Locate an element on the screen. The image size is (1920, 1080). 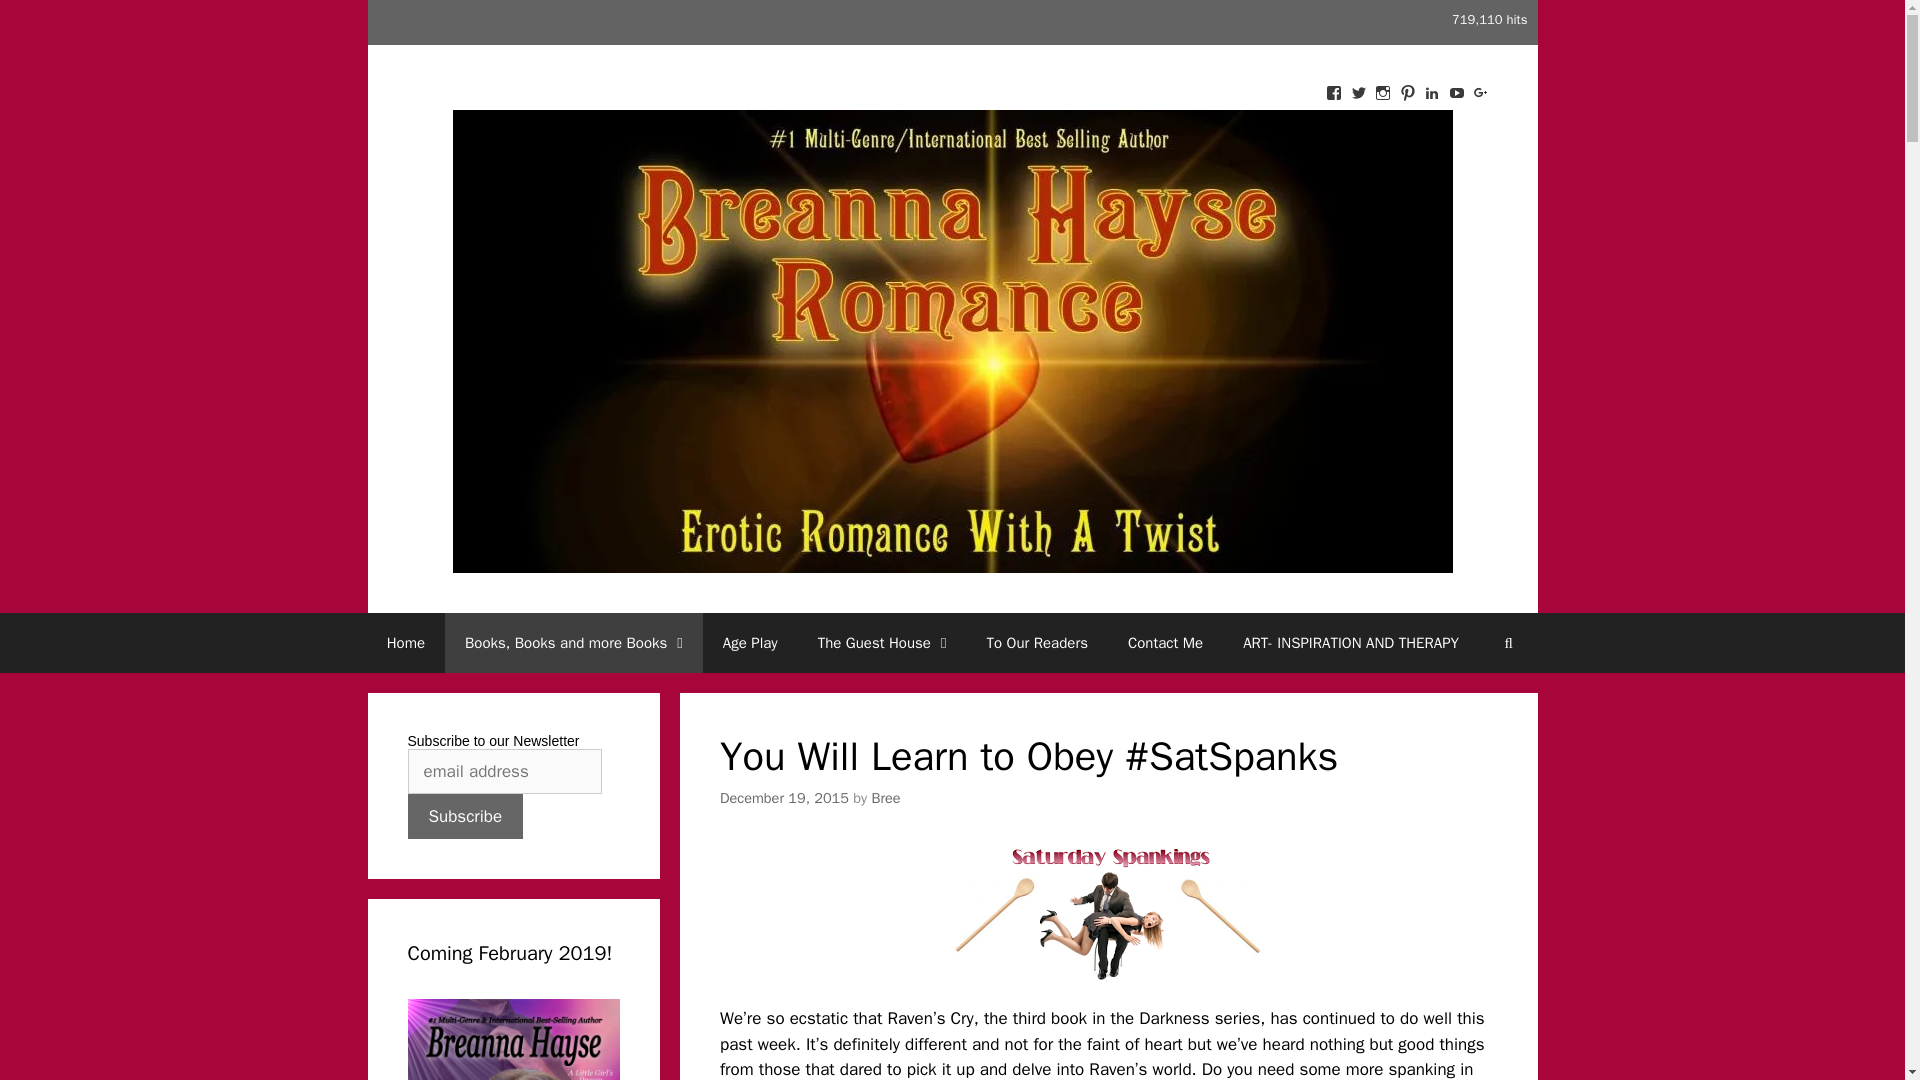
Subscribe is located at coordinates (466, 816).